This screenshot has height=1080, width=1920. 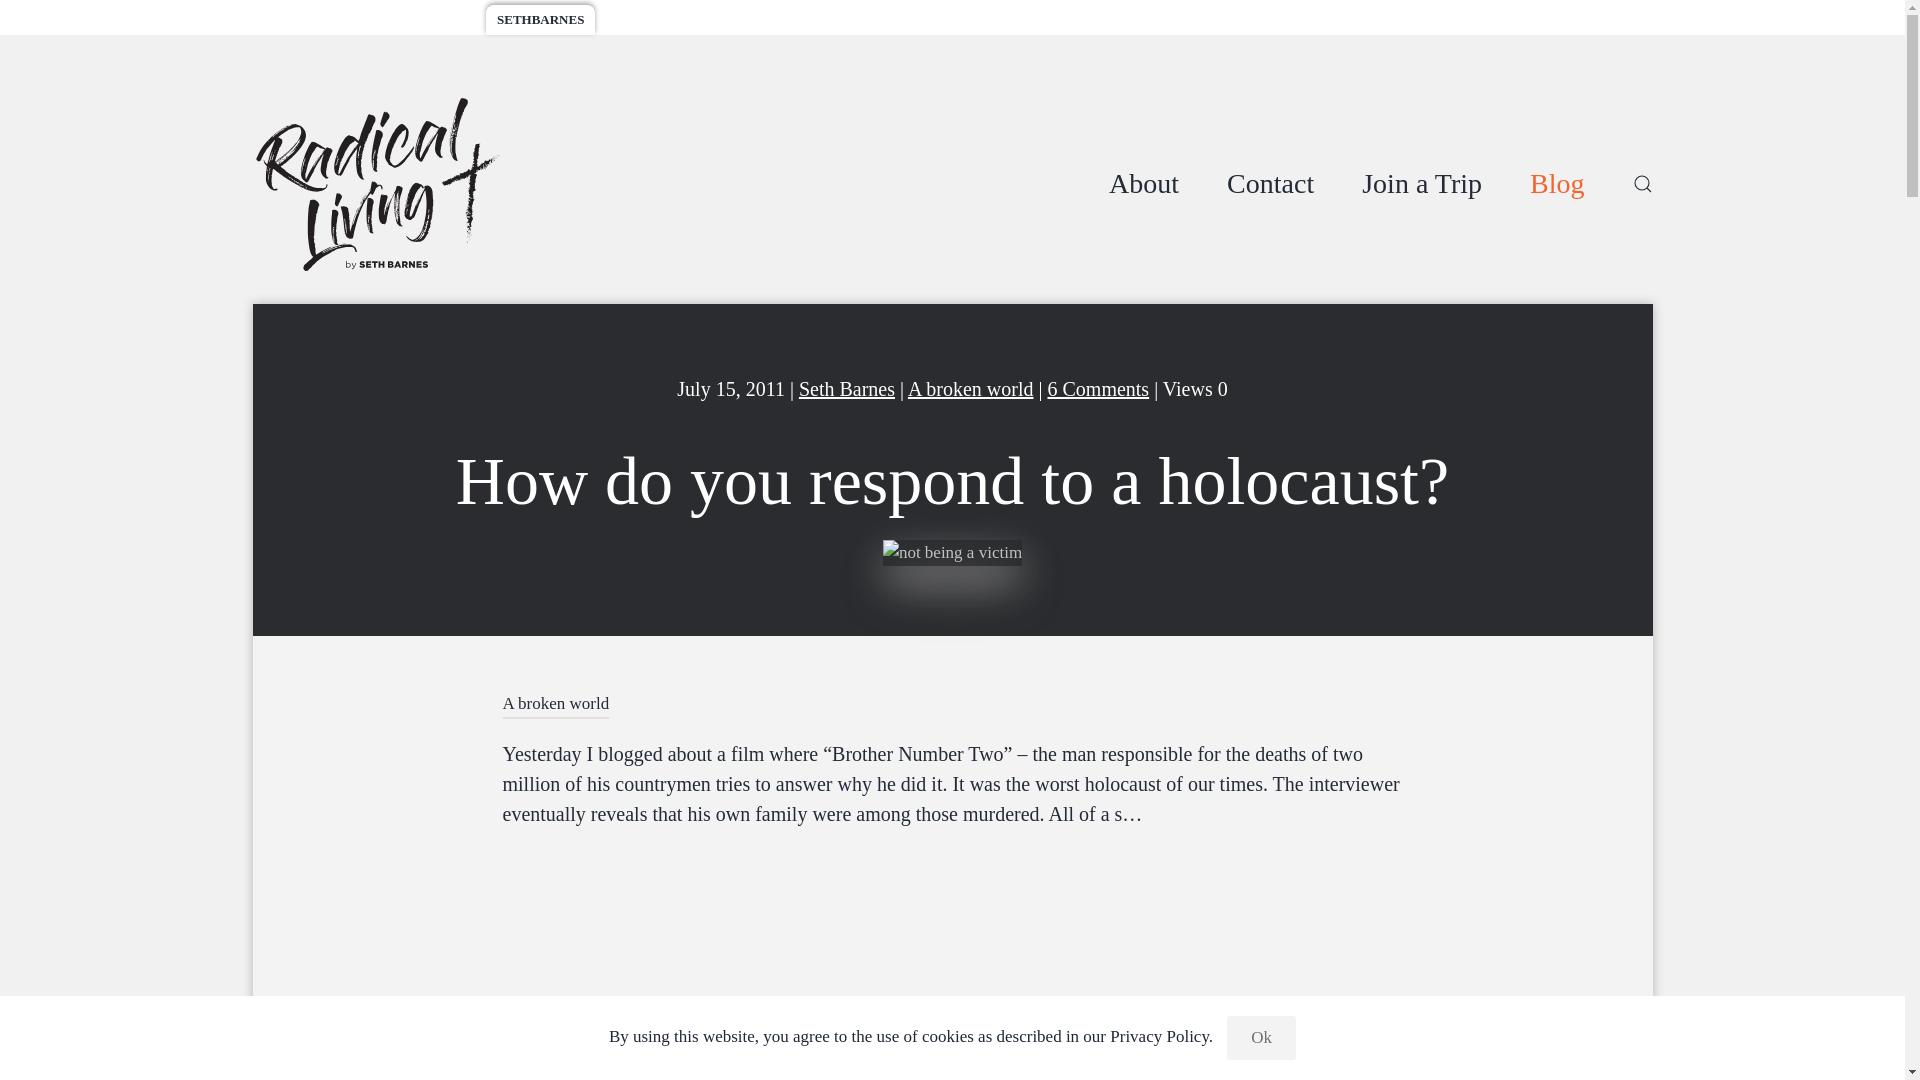 I want to click on How do you respond to a holocaust? 1, so click(x=952, y=552).